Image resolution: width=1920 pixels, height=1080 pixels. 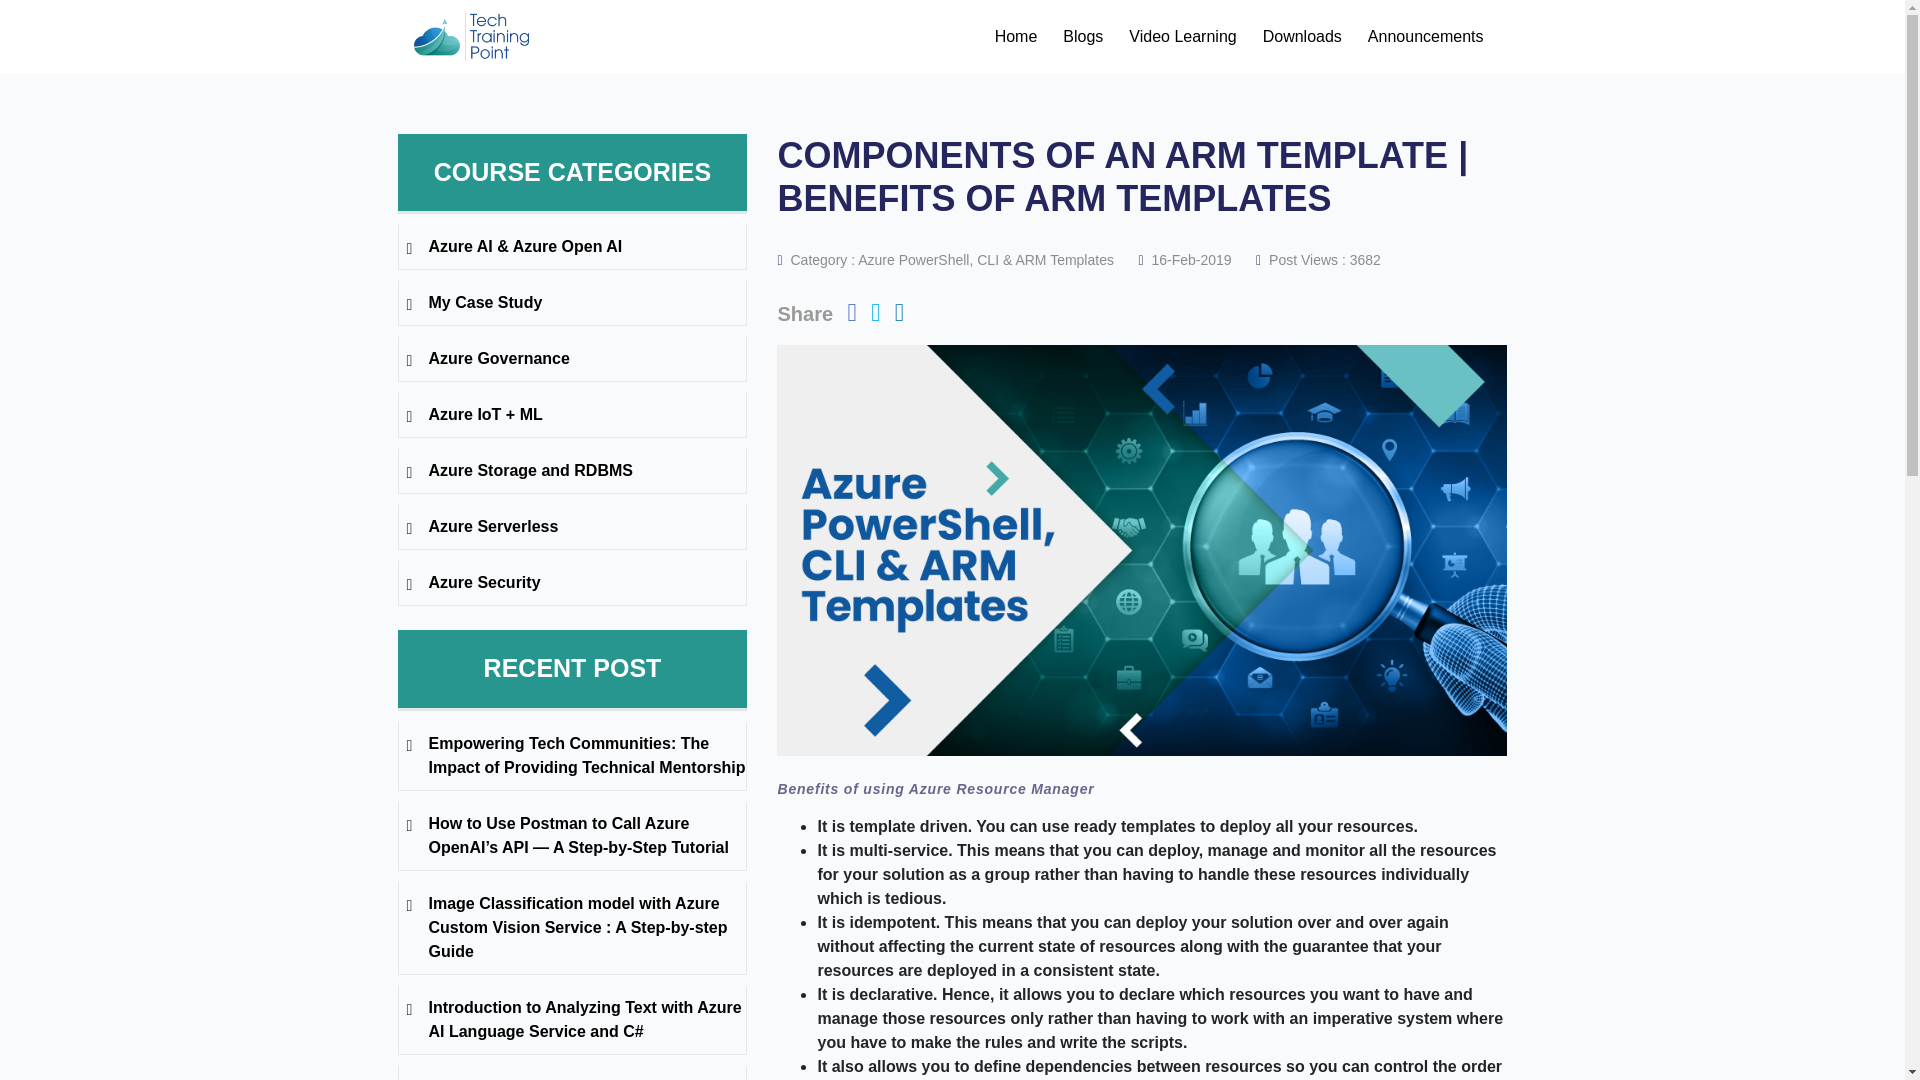 What do you see at coordinates (1302, 37) in the screenshot?
I see `Downloads` at bounding box center [1302, 37].